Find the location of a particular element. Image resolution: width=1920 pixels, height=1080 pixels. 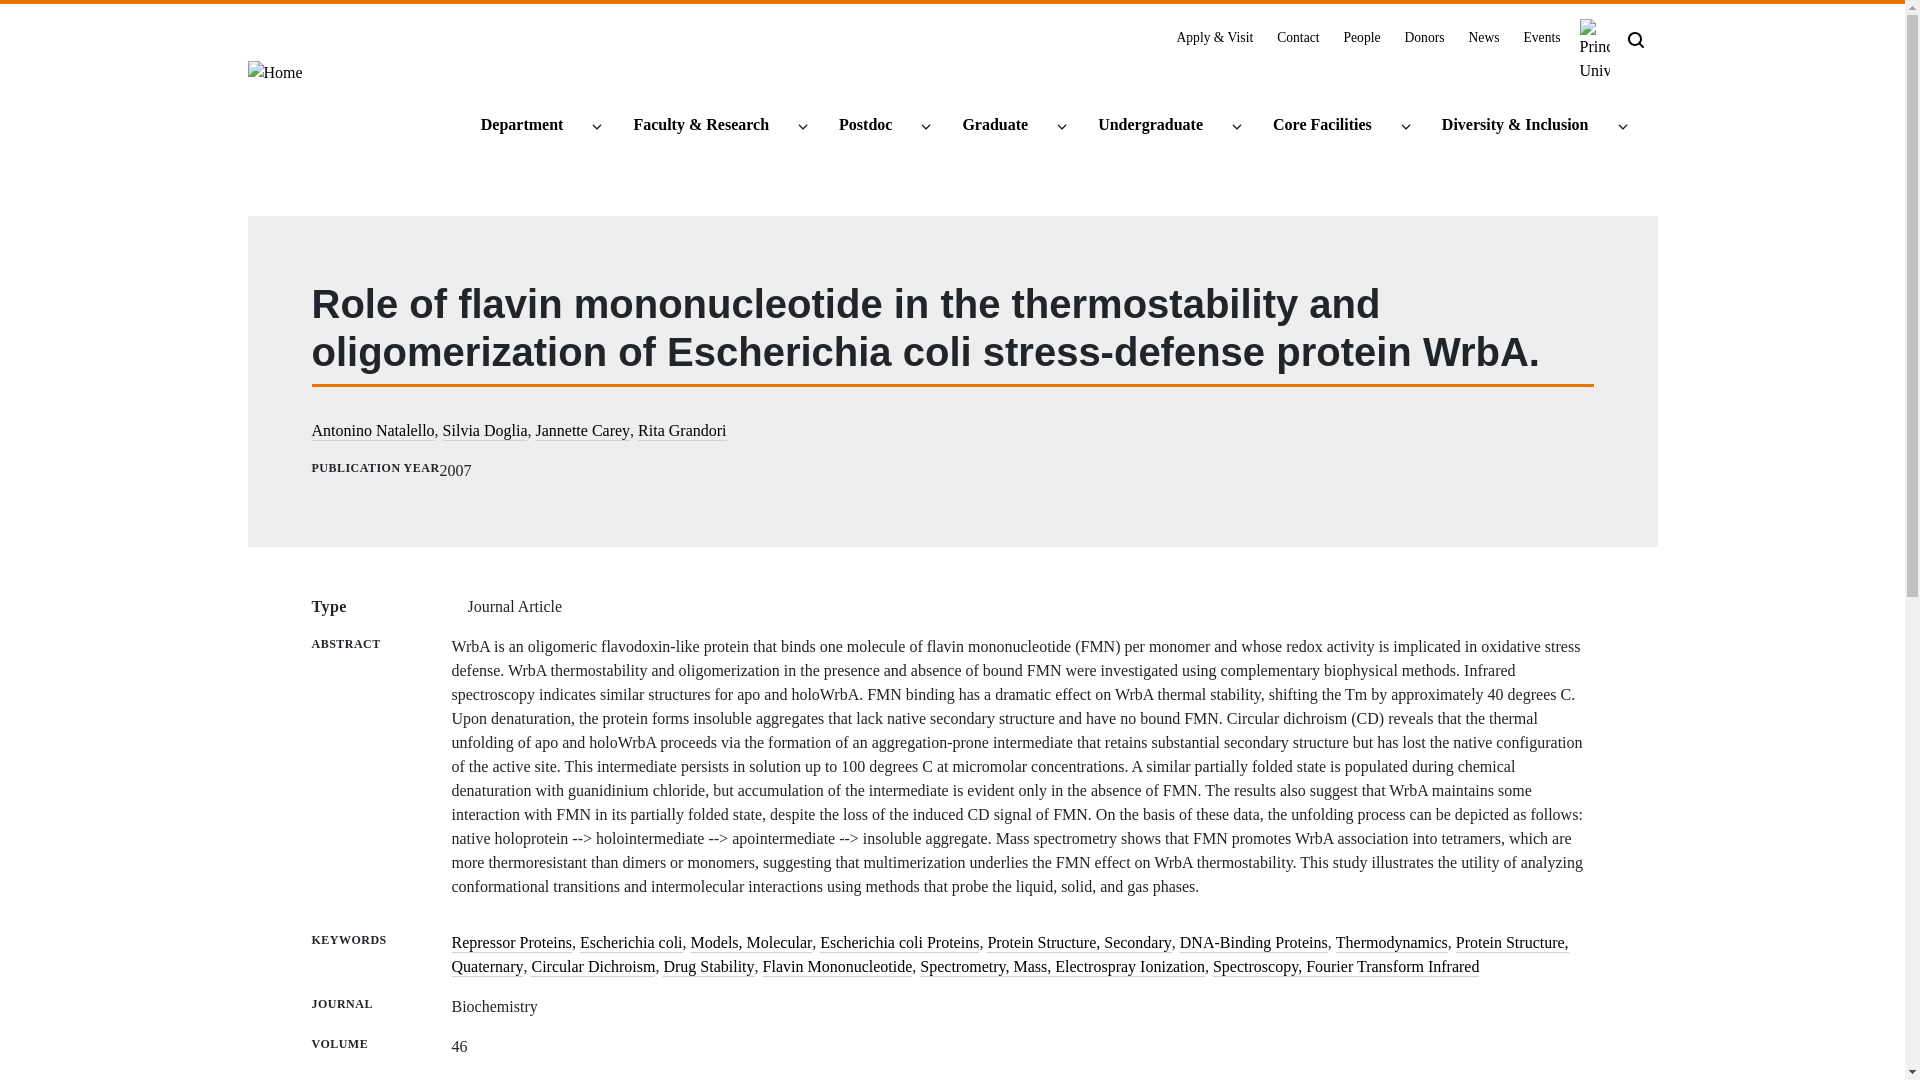

Home is located at coordinates (275, 80).